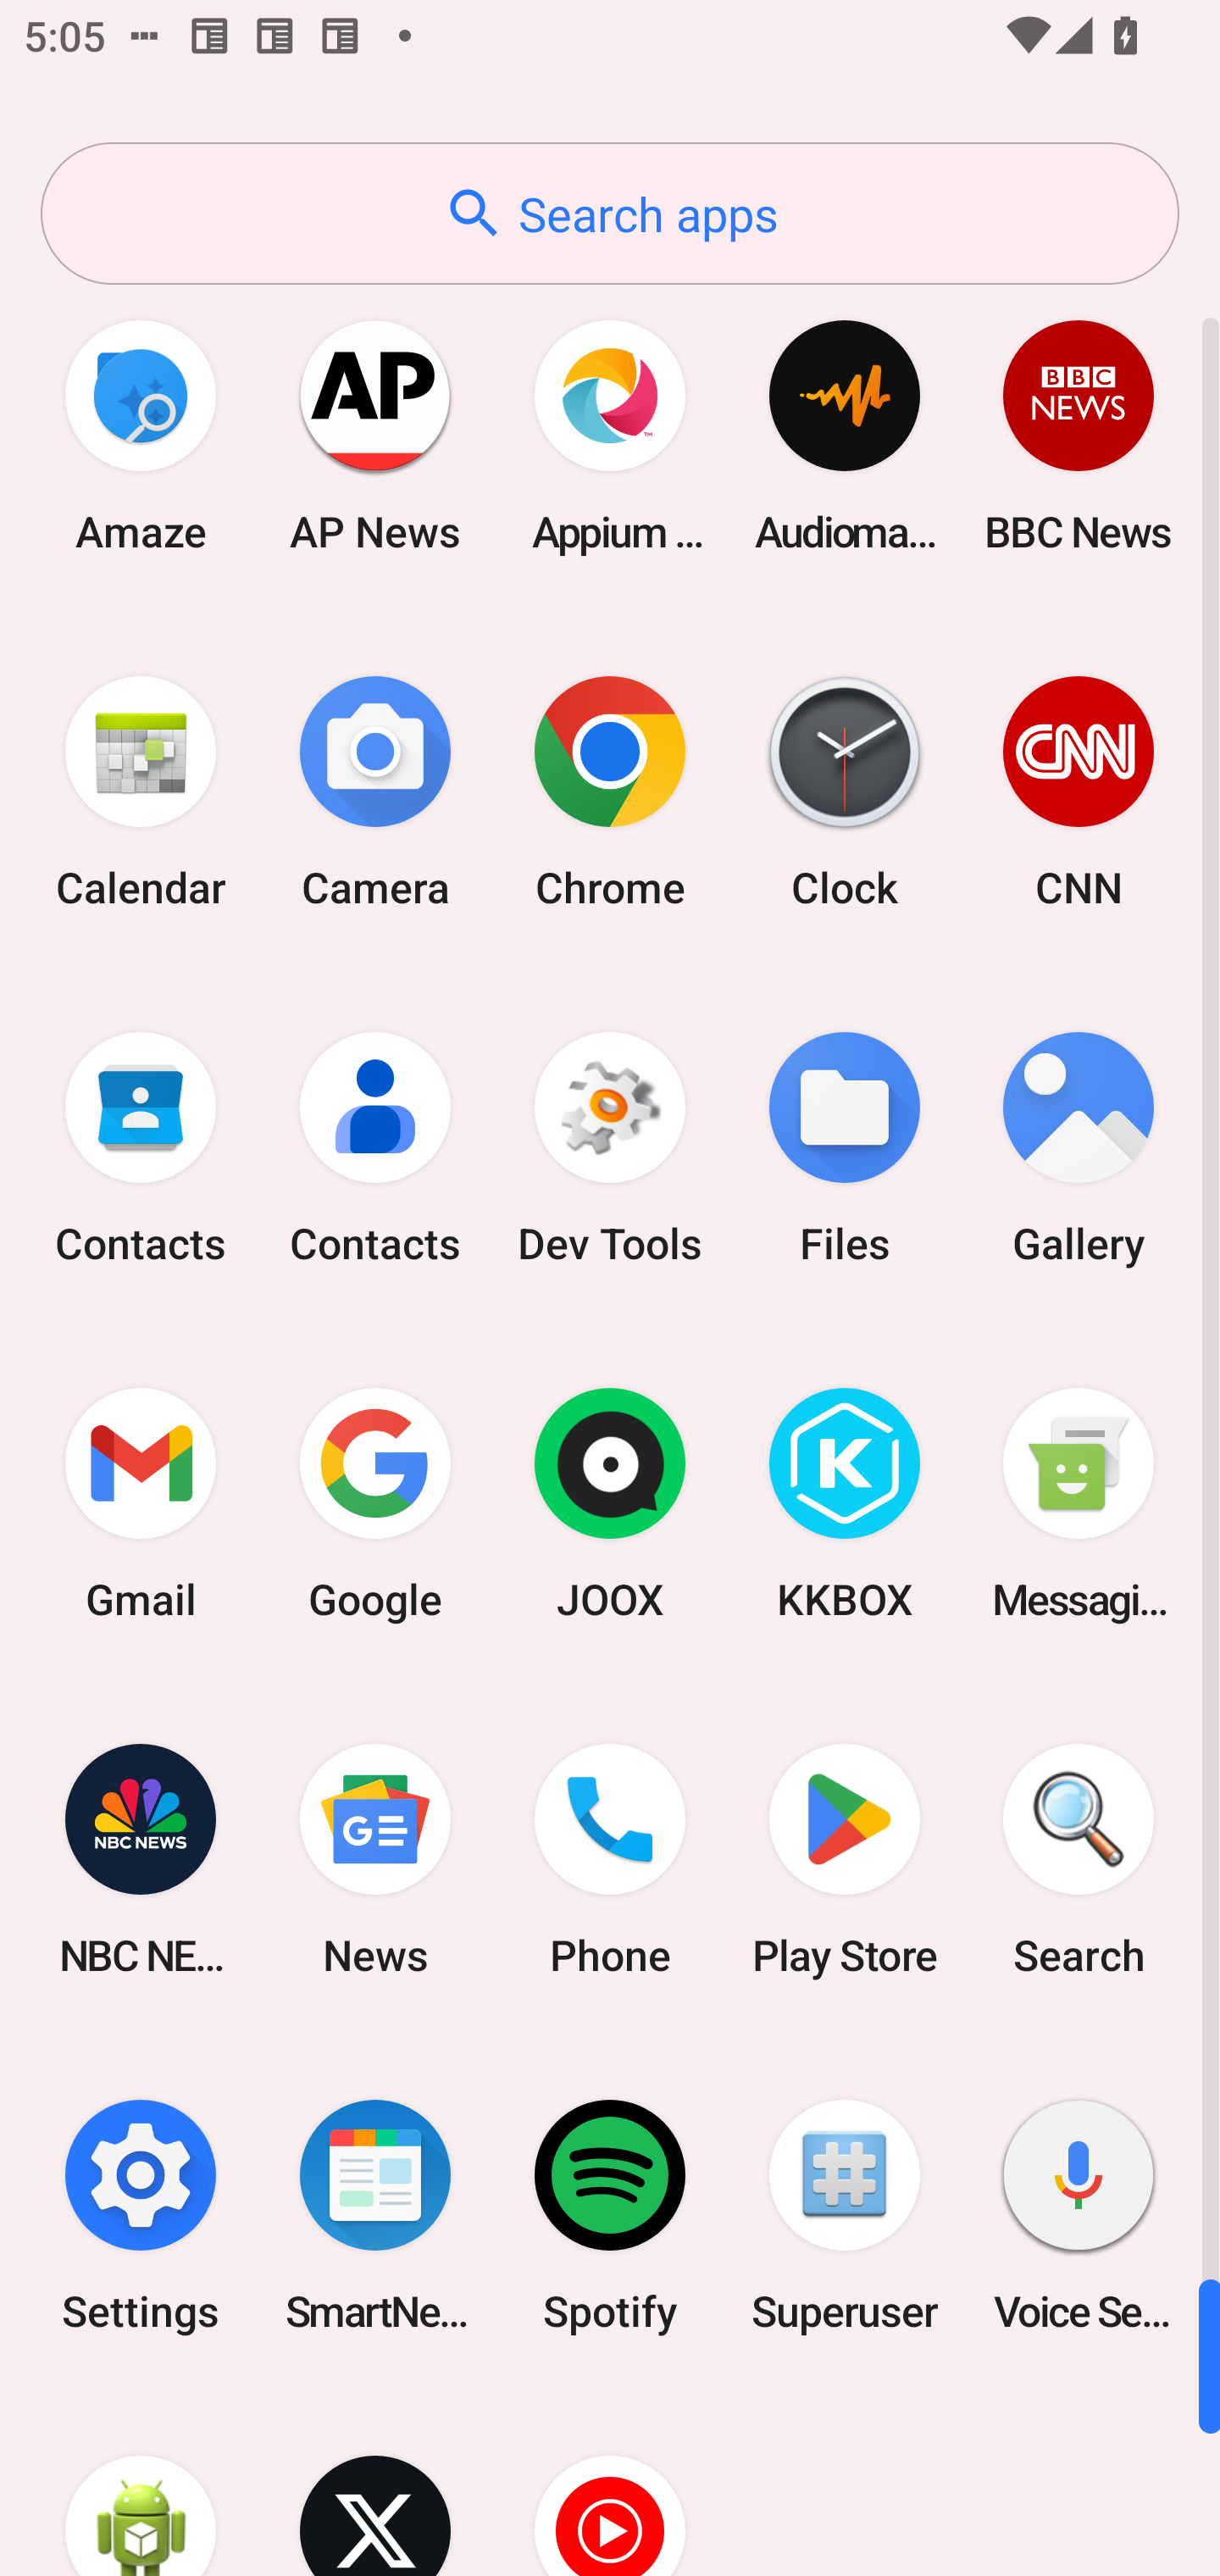 This screenshot has width=1220, height=2576. Describe the element at coordinates (1079, 1149) in the screenshot. I see `Gallery` at that location.